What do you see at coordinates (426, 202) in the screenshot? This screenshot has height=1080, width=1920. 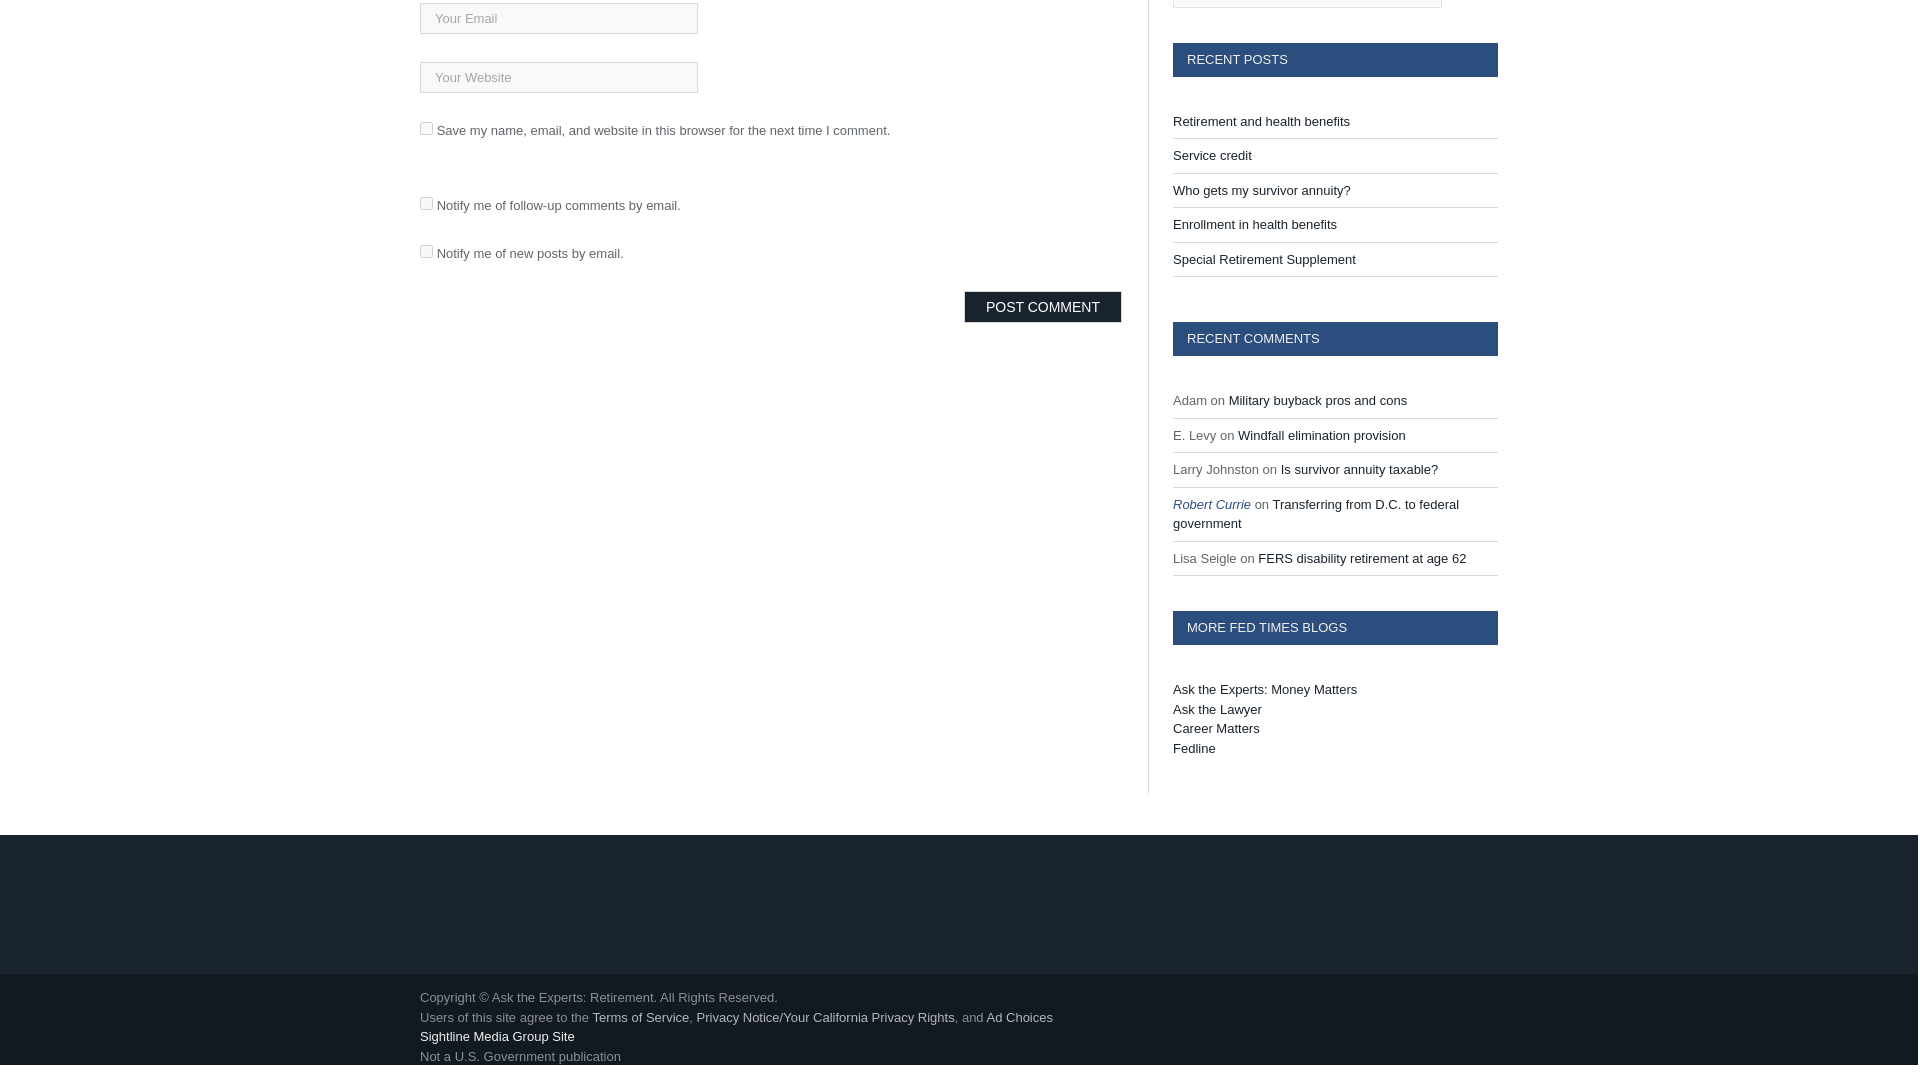 I see `subscribe` at bounding box center [426, 202].